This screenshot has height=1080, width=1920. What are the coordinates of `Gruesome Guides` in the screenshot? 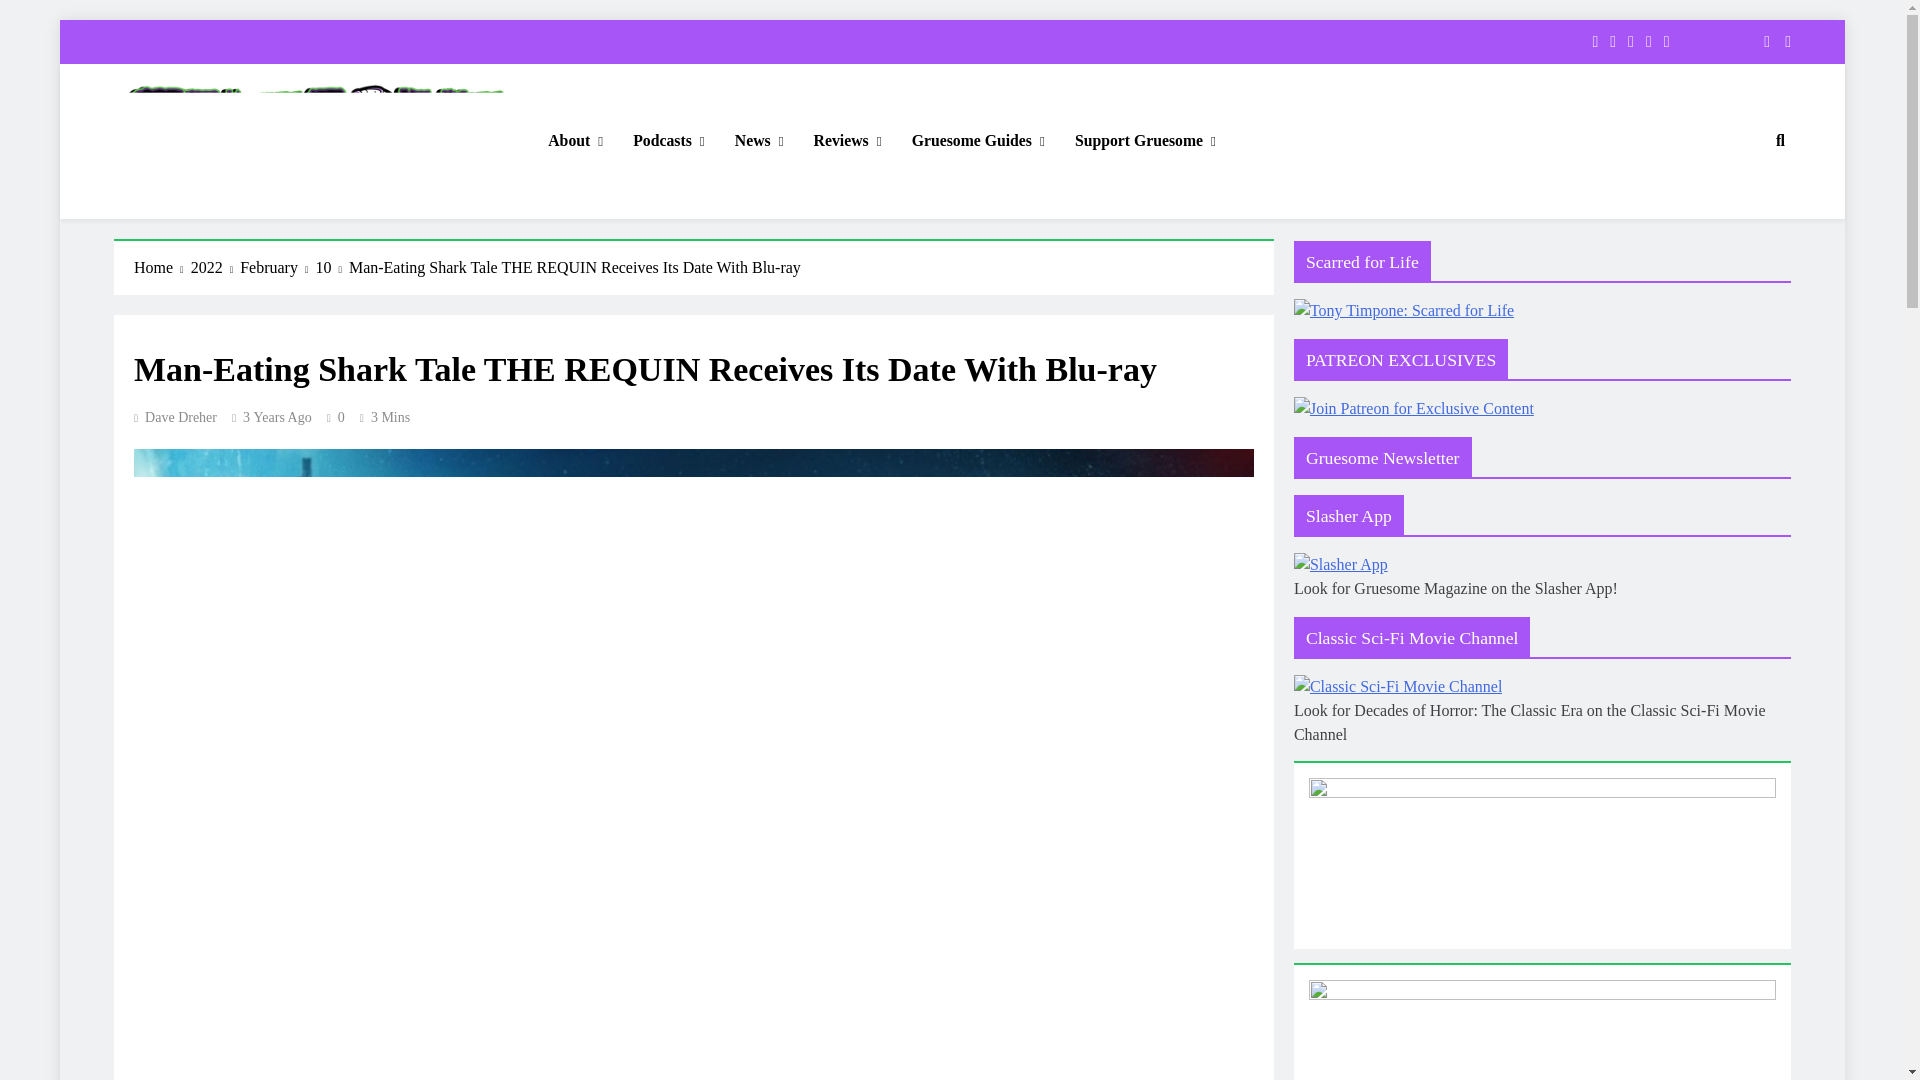 It's located at (978, 141).